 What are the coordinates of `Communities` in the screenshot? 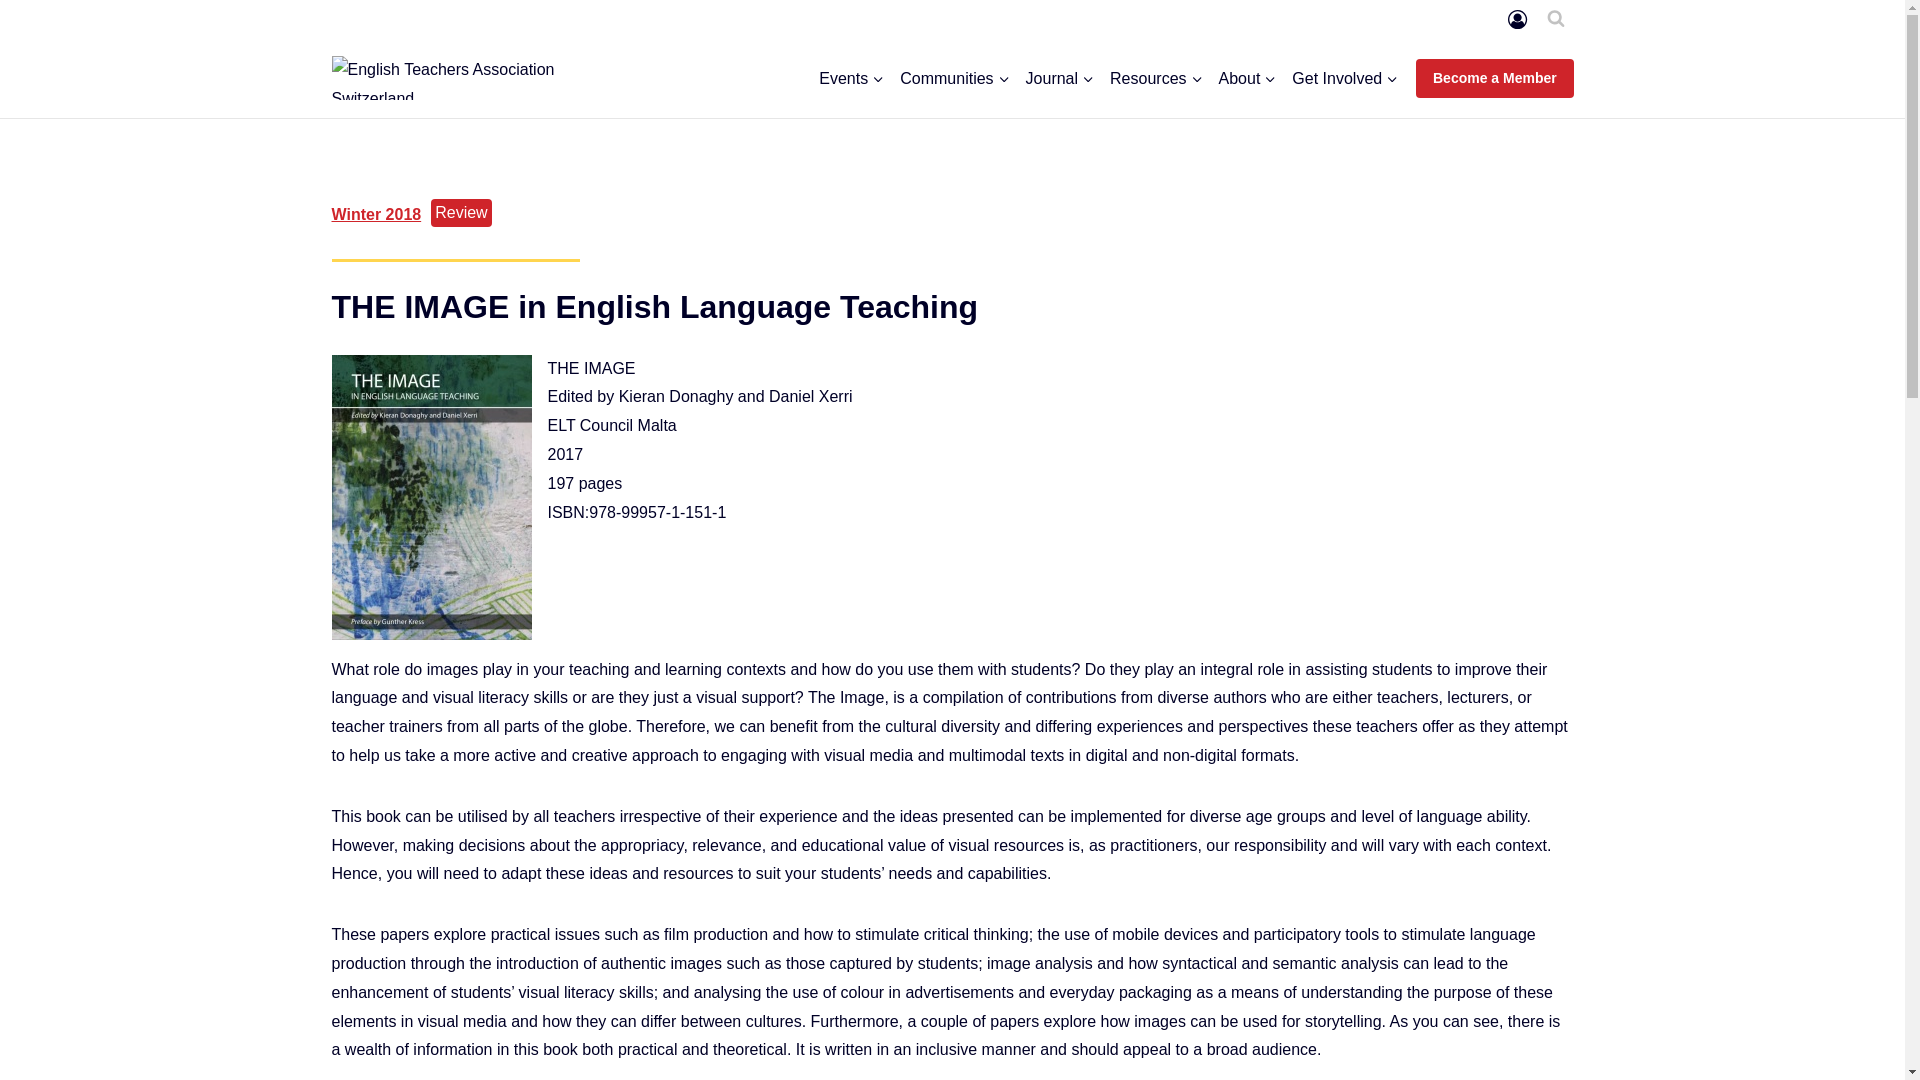 It's located at (954, 78).